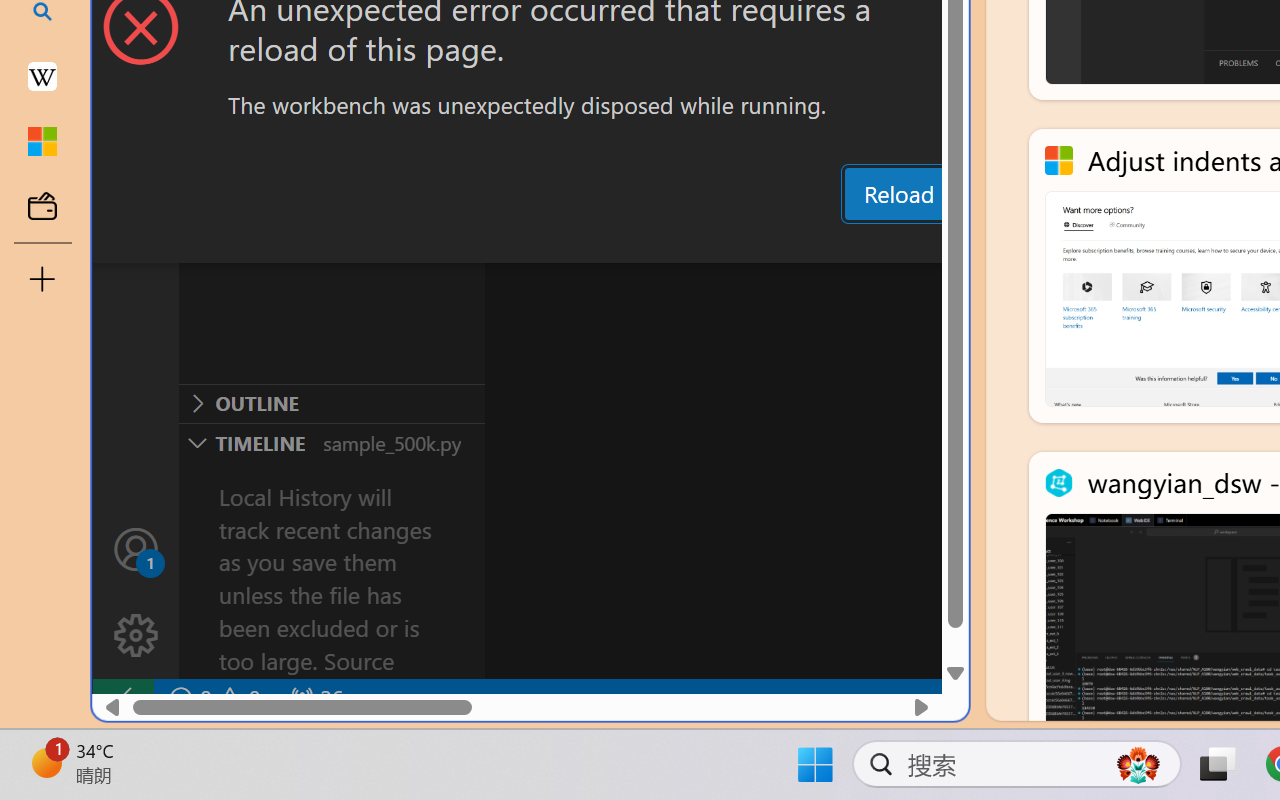 This screenshot has width=1280, height=800. What do you see at coordinates (854, 243) in the screenshot?
I see `Debug Console (Ctrl+Shift+Y)` at bounding box center [854, 243].